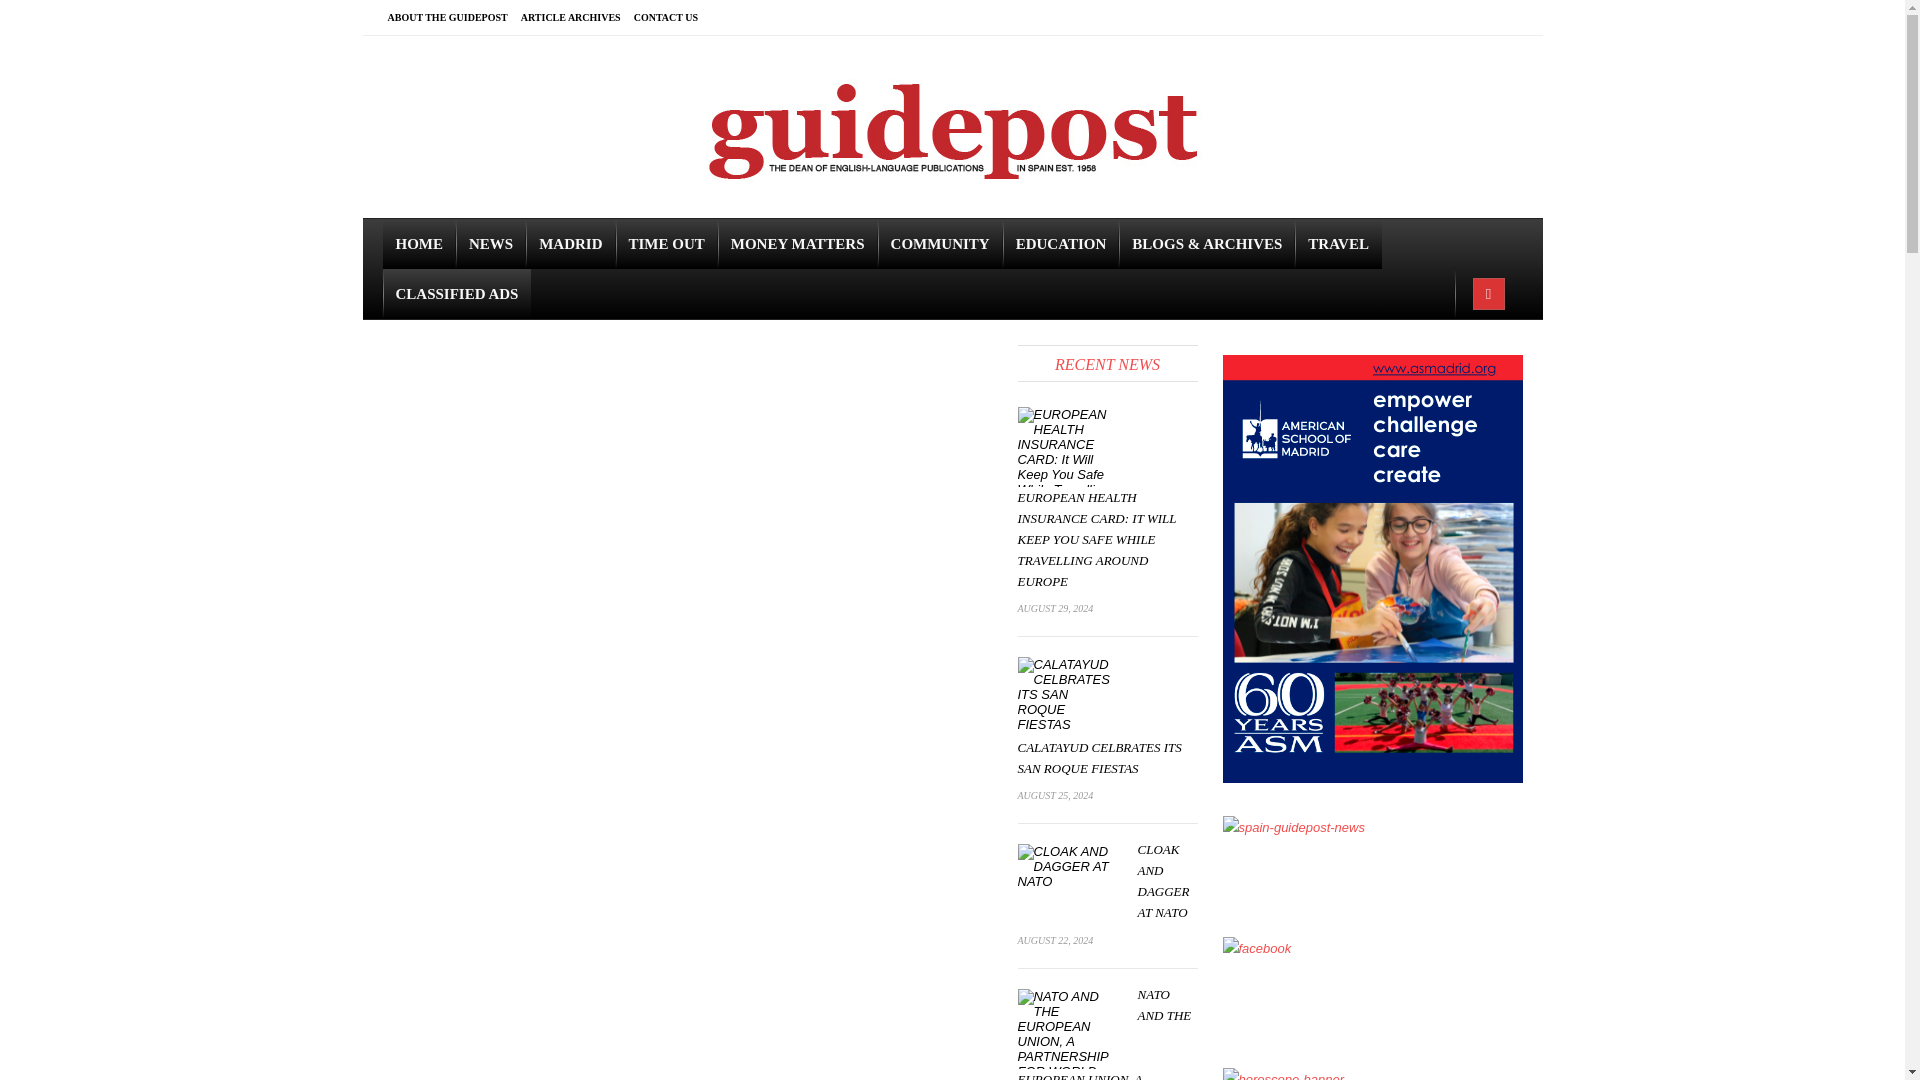 This screenshot has width=1920, height=1080. What do you see at coordinates (672, 17) in the screenshot?
I see `CONTACT US` at bounding box center [672, 17].